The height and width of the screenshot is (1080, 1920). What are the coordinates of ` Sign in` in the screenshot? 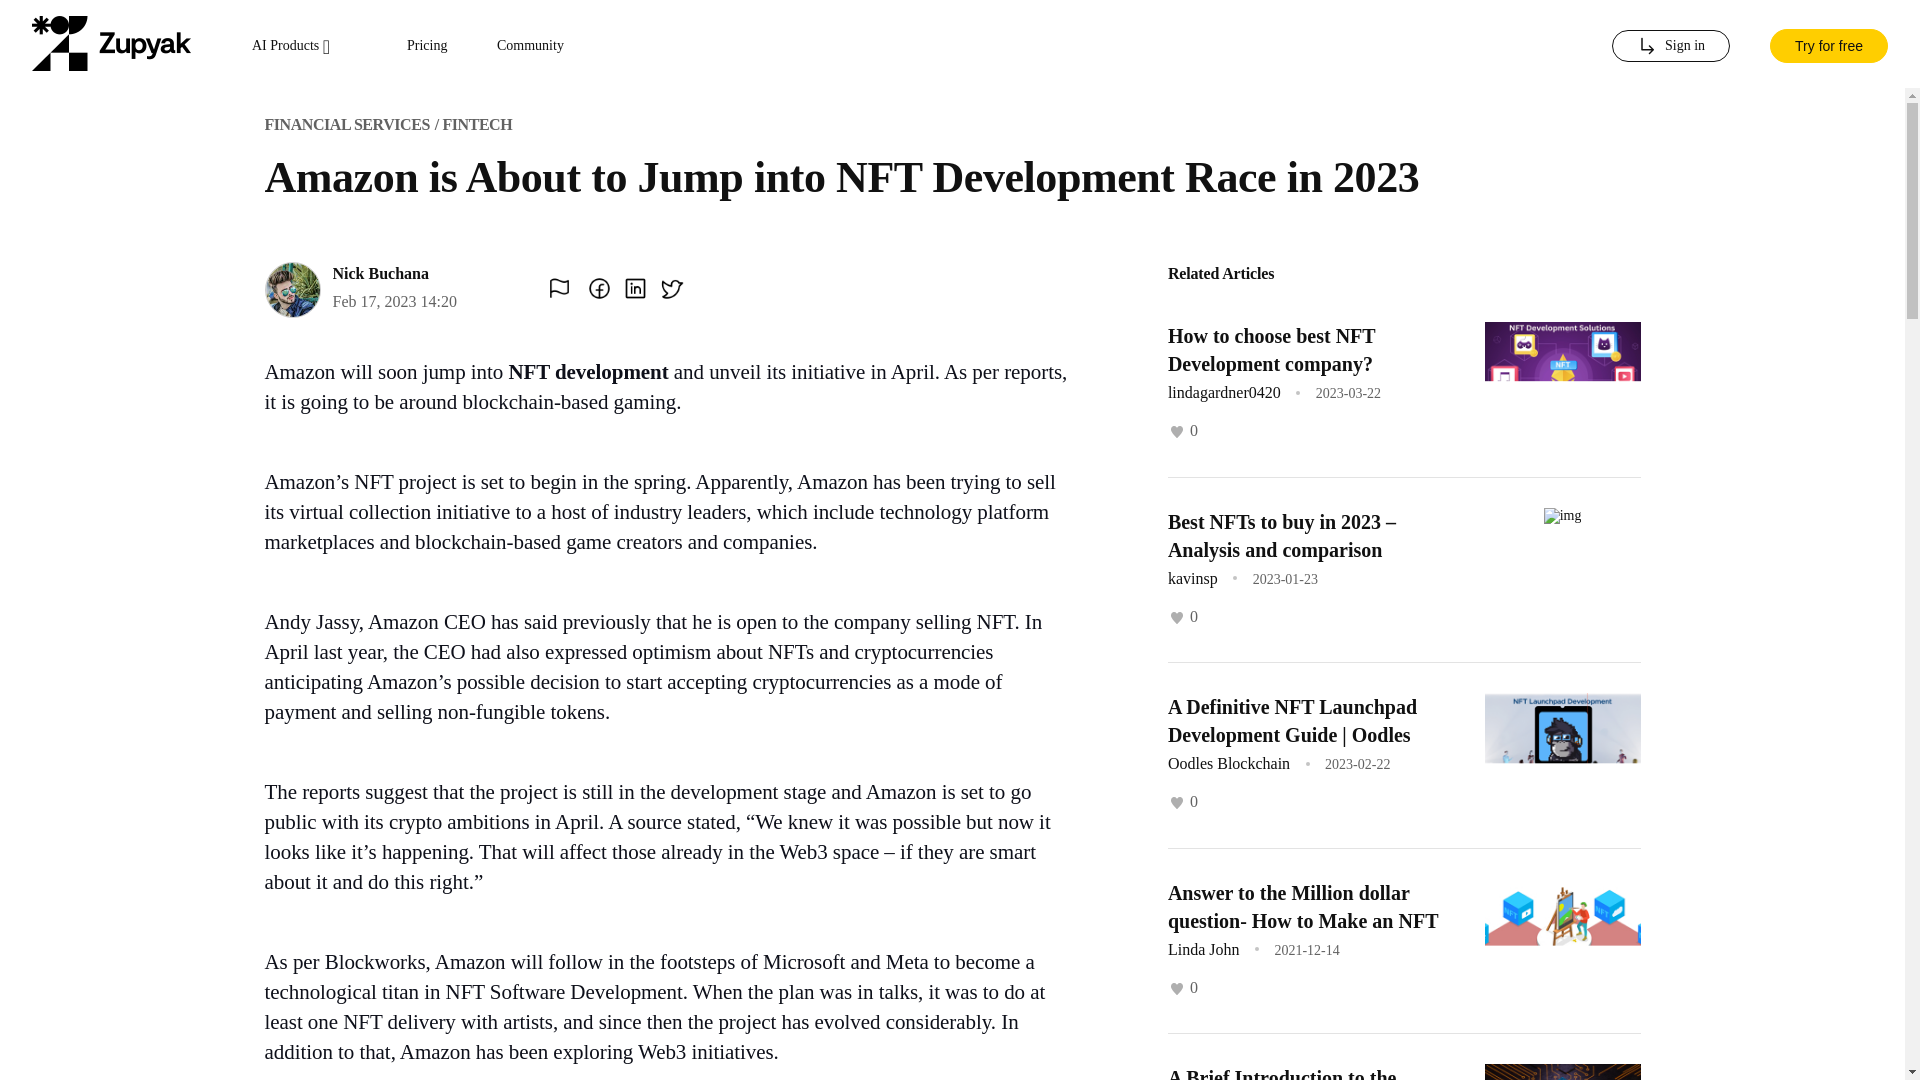 It's located at (1670, 46).